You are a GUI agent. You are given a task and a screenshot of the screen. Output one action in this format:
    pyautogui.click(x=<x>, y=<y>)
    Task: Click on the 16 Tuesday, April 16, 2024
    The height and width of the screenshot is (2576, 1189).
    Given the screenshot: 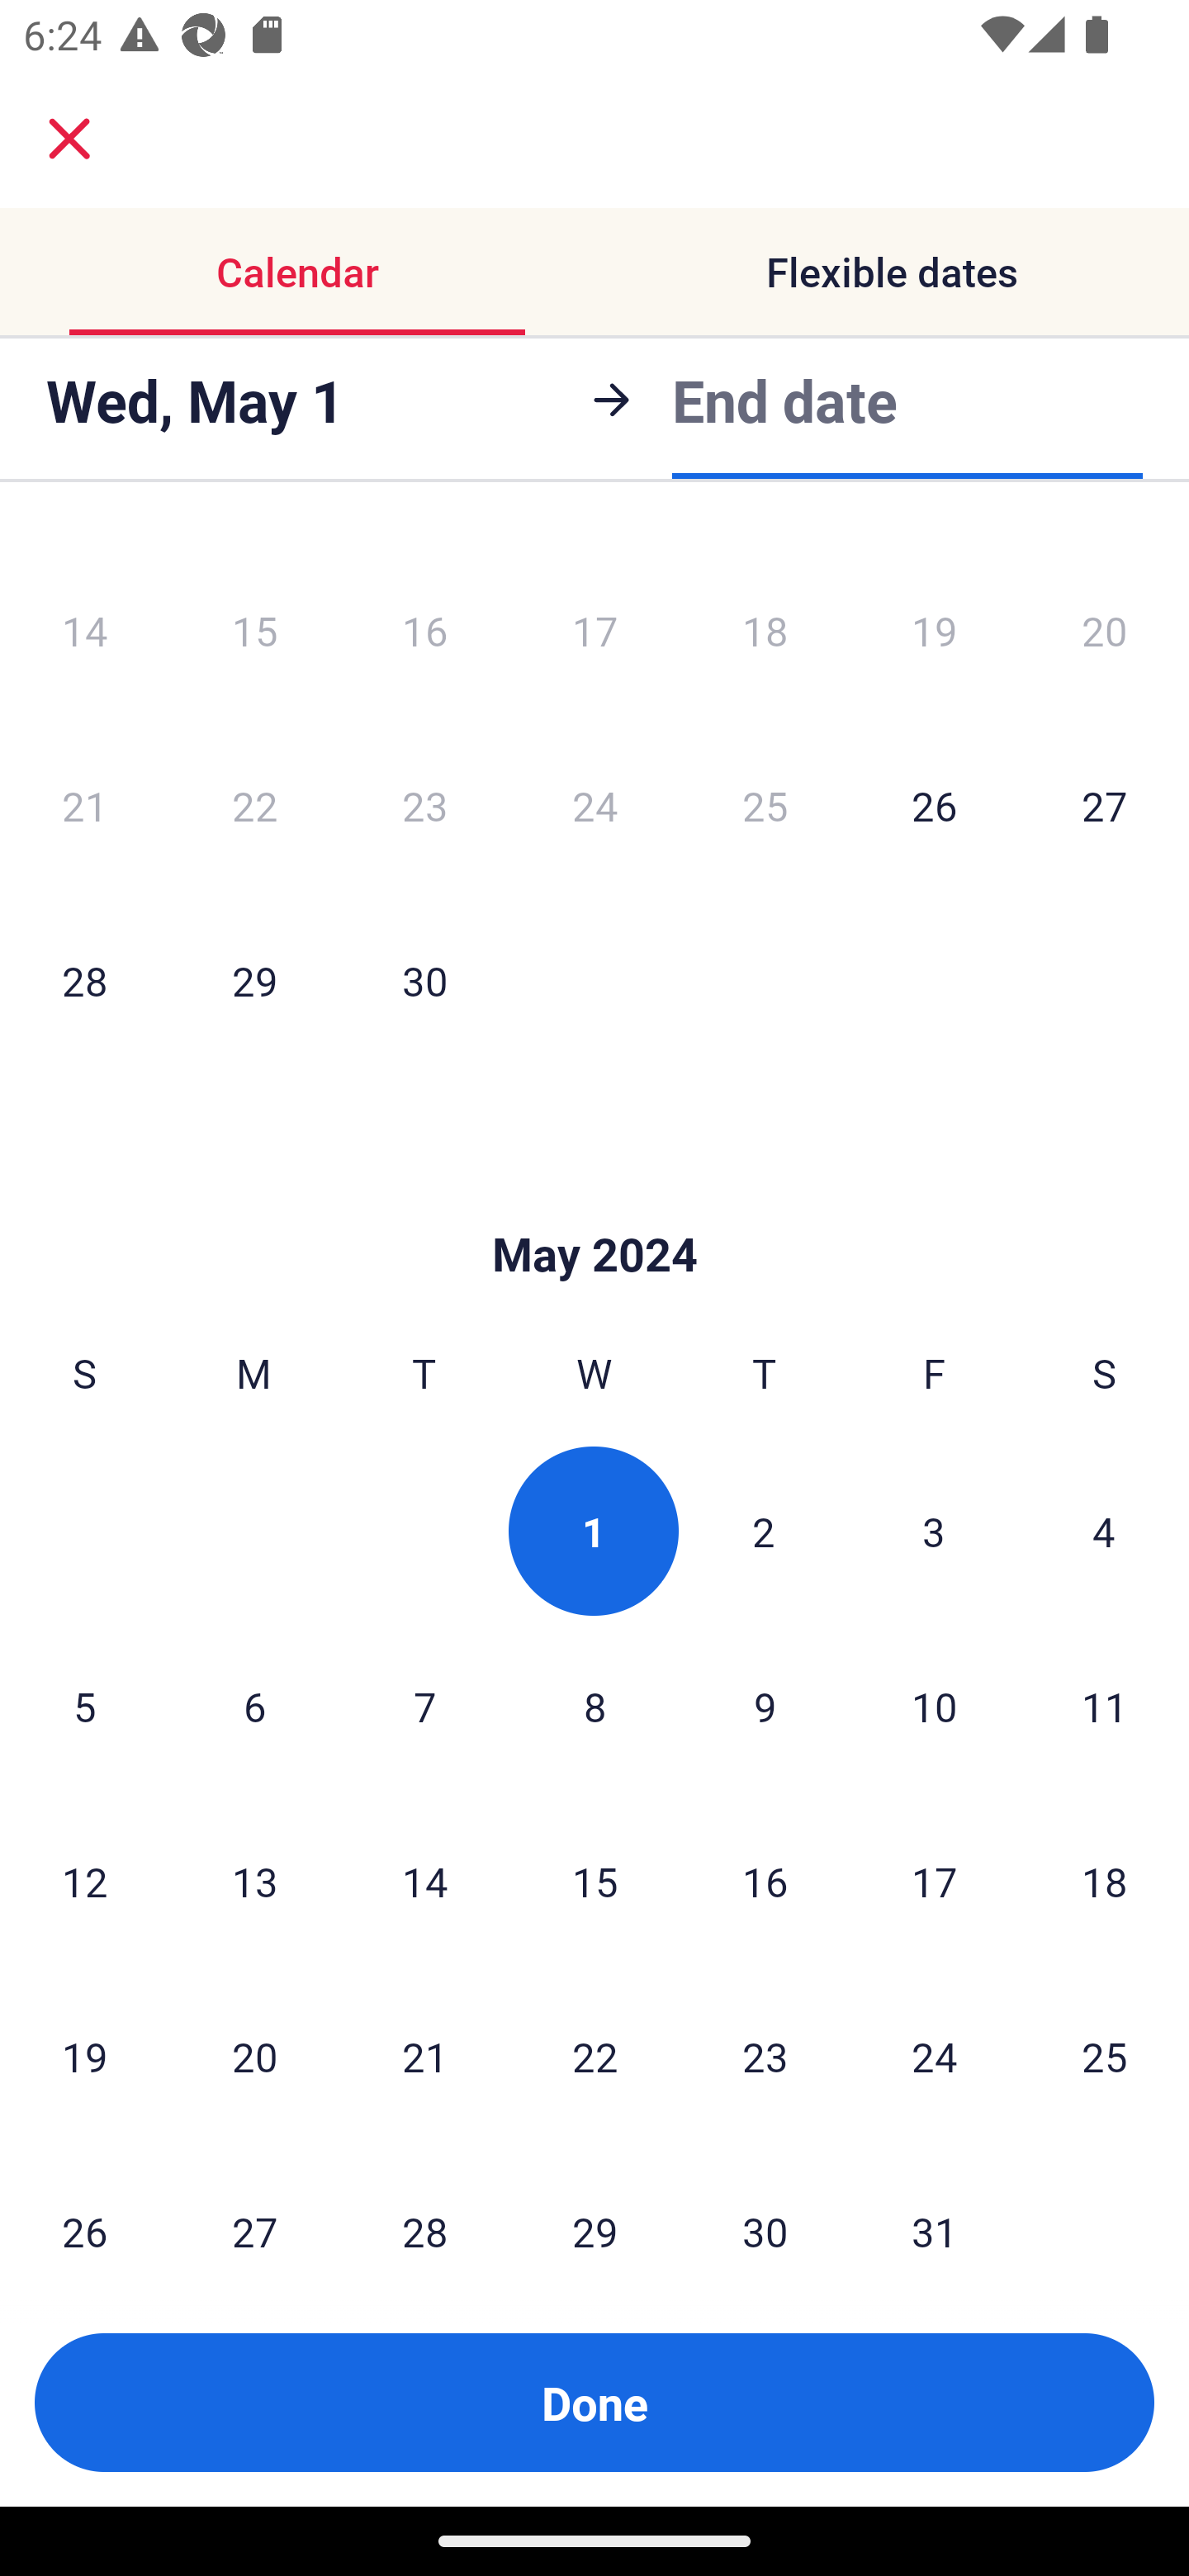 What is the action you would take?
    pyautogui.click(x=424, y=631)
    